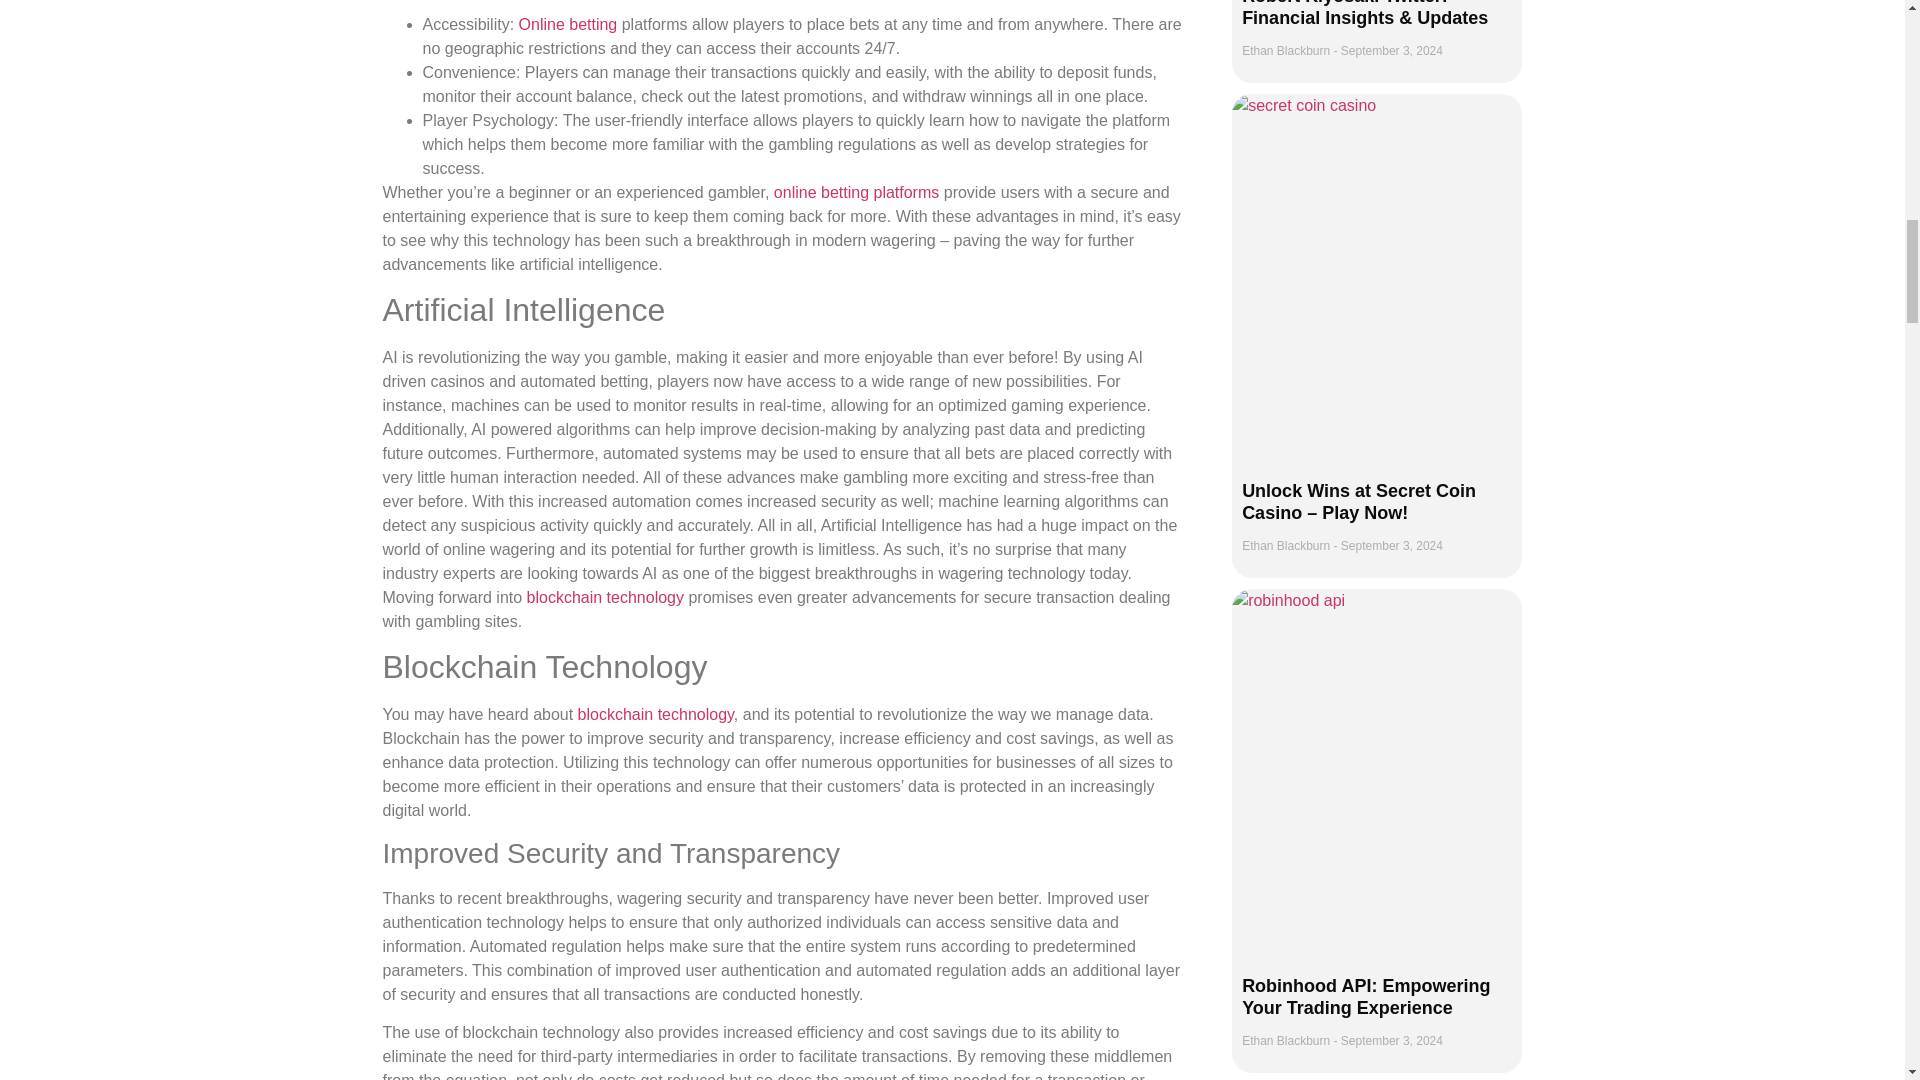 The image size is (1920, 1080). I want to click on blockchain technology, so click(655, 714).